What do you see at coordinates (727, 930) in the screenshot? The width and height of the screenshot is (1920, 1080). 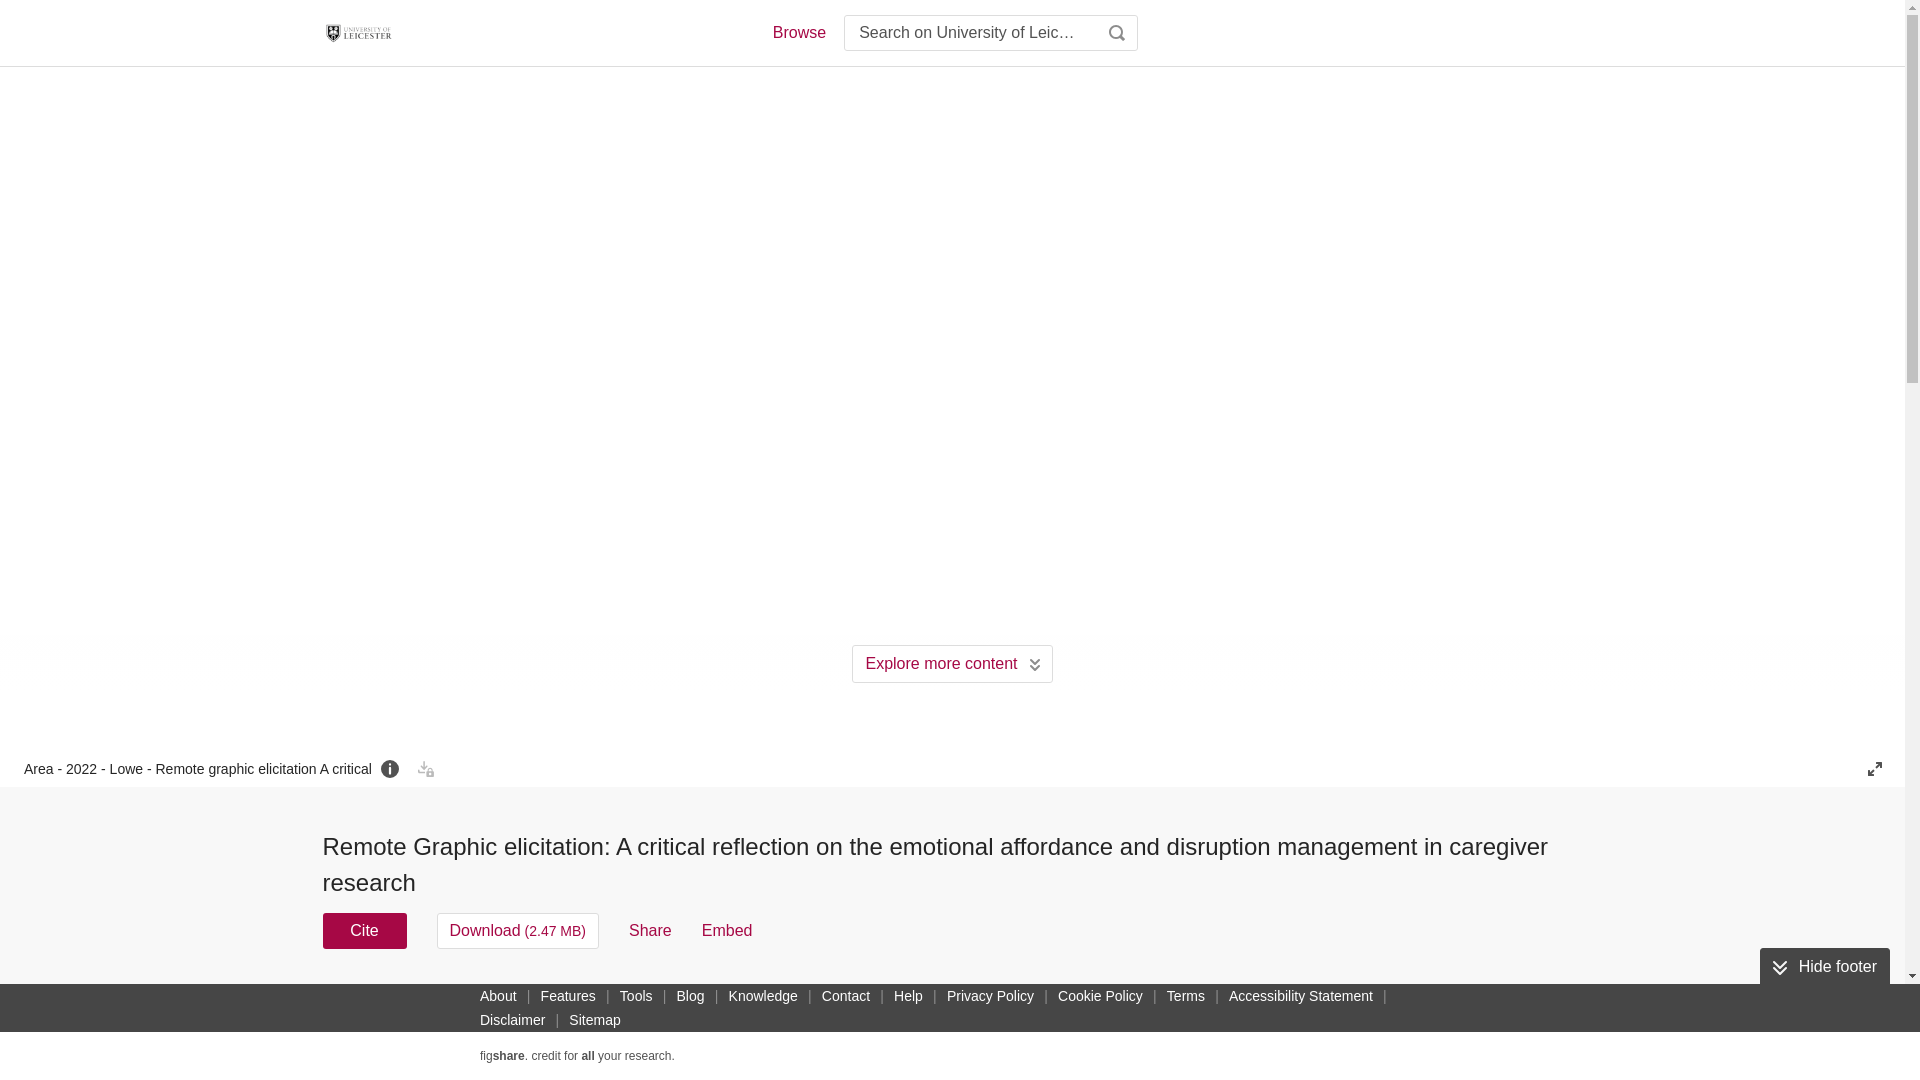 I see `Embed` at bounding box center [727, 930].